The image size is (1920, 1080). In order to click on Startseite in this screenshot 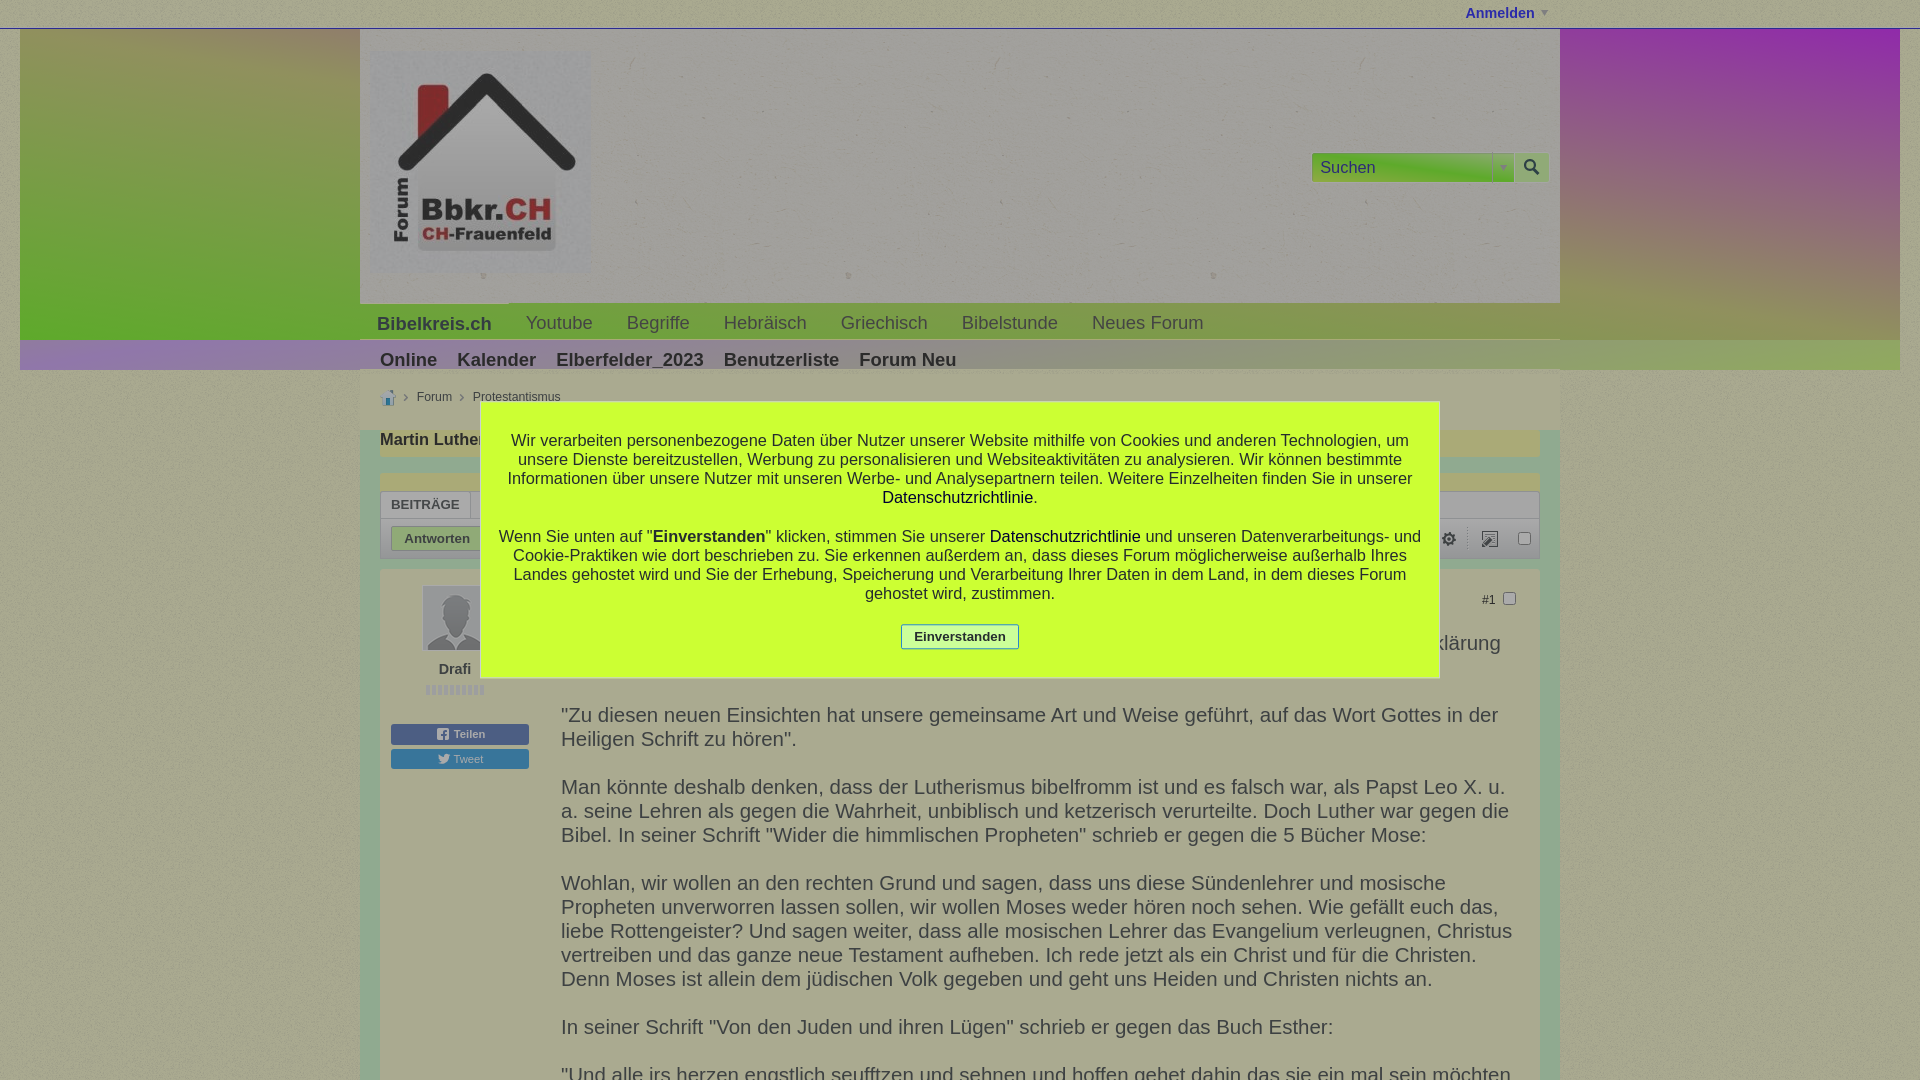, I will do `click(388, 398)`.